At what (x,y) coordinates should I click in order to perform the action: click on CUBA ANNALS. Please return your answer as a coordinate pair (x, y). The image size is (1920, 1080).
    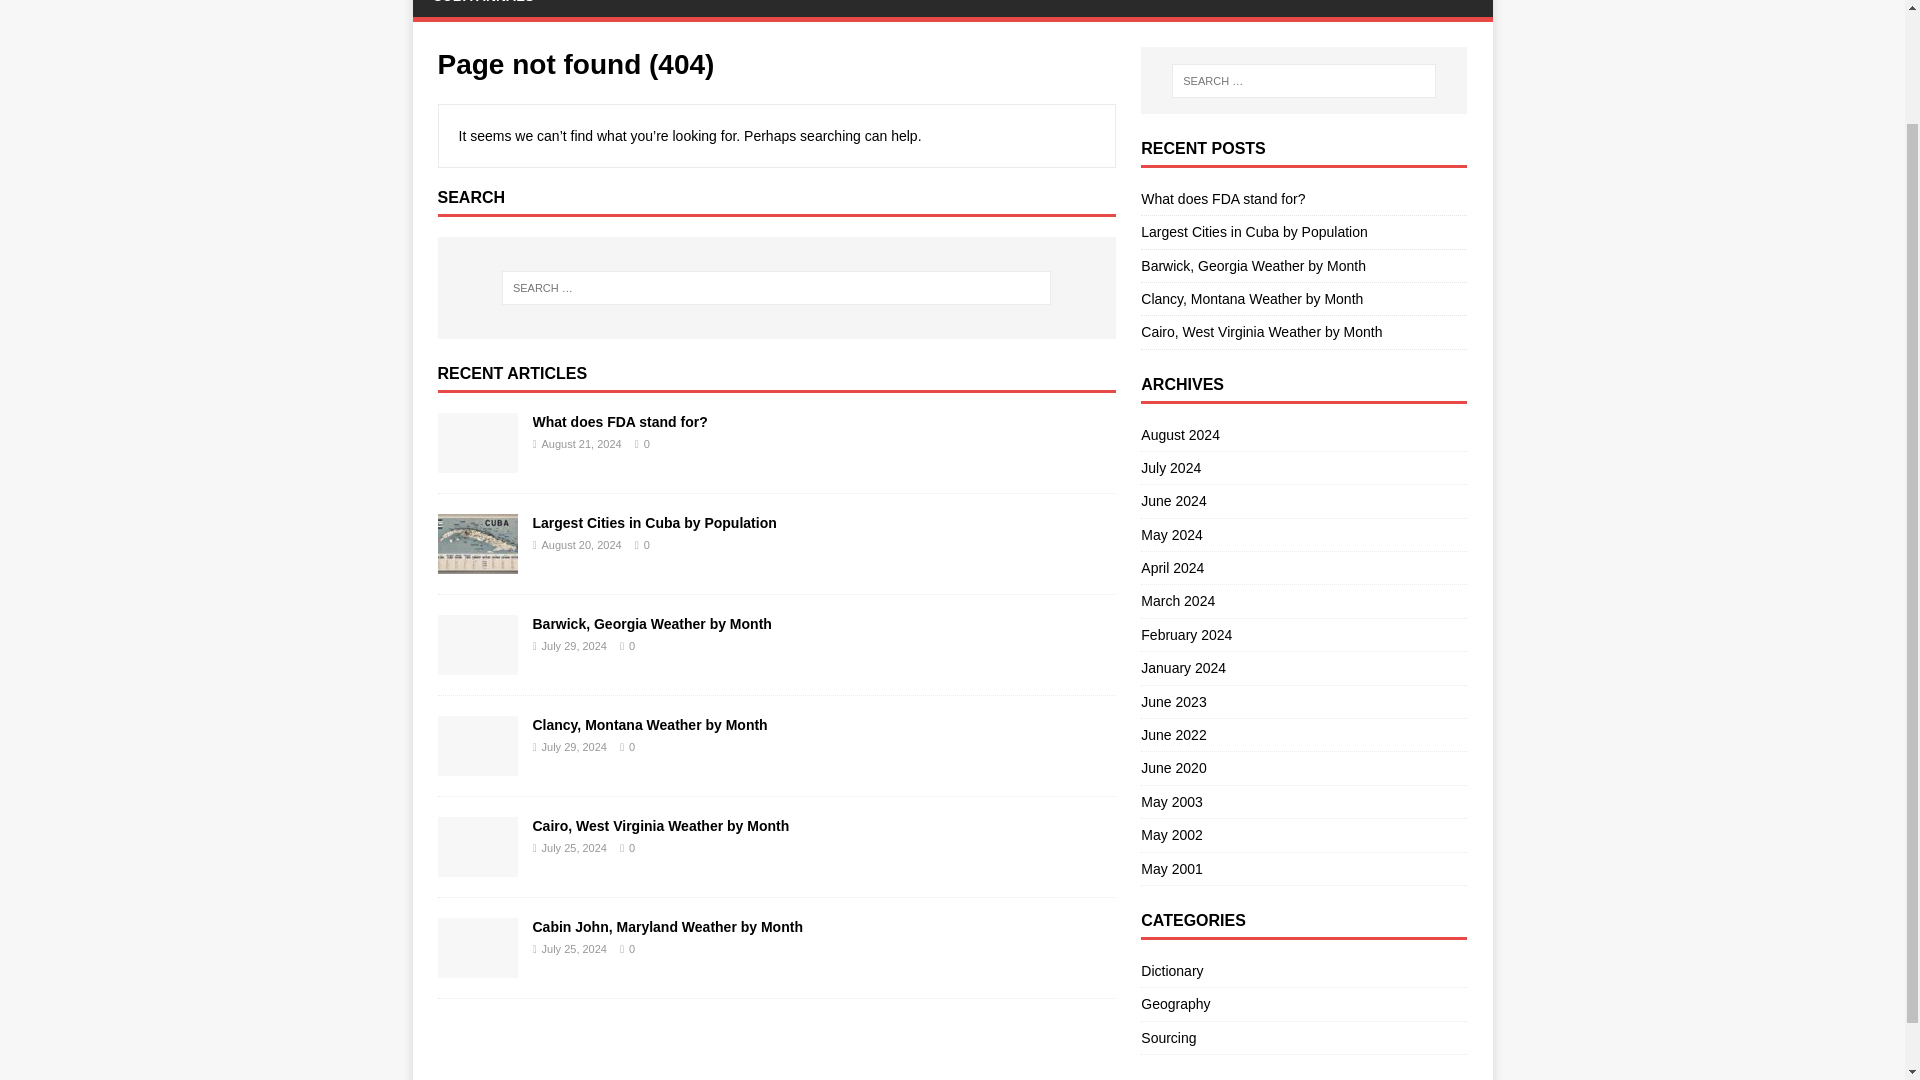
    Looking at the image, I should click on (483, 8).